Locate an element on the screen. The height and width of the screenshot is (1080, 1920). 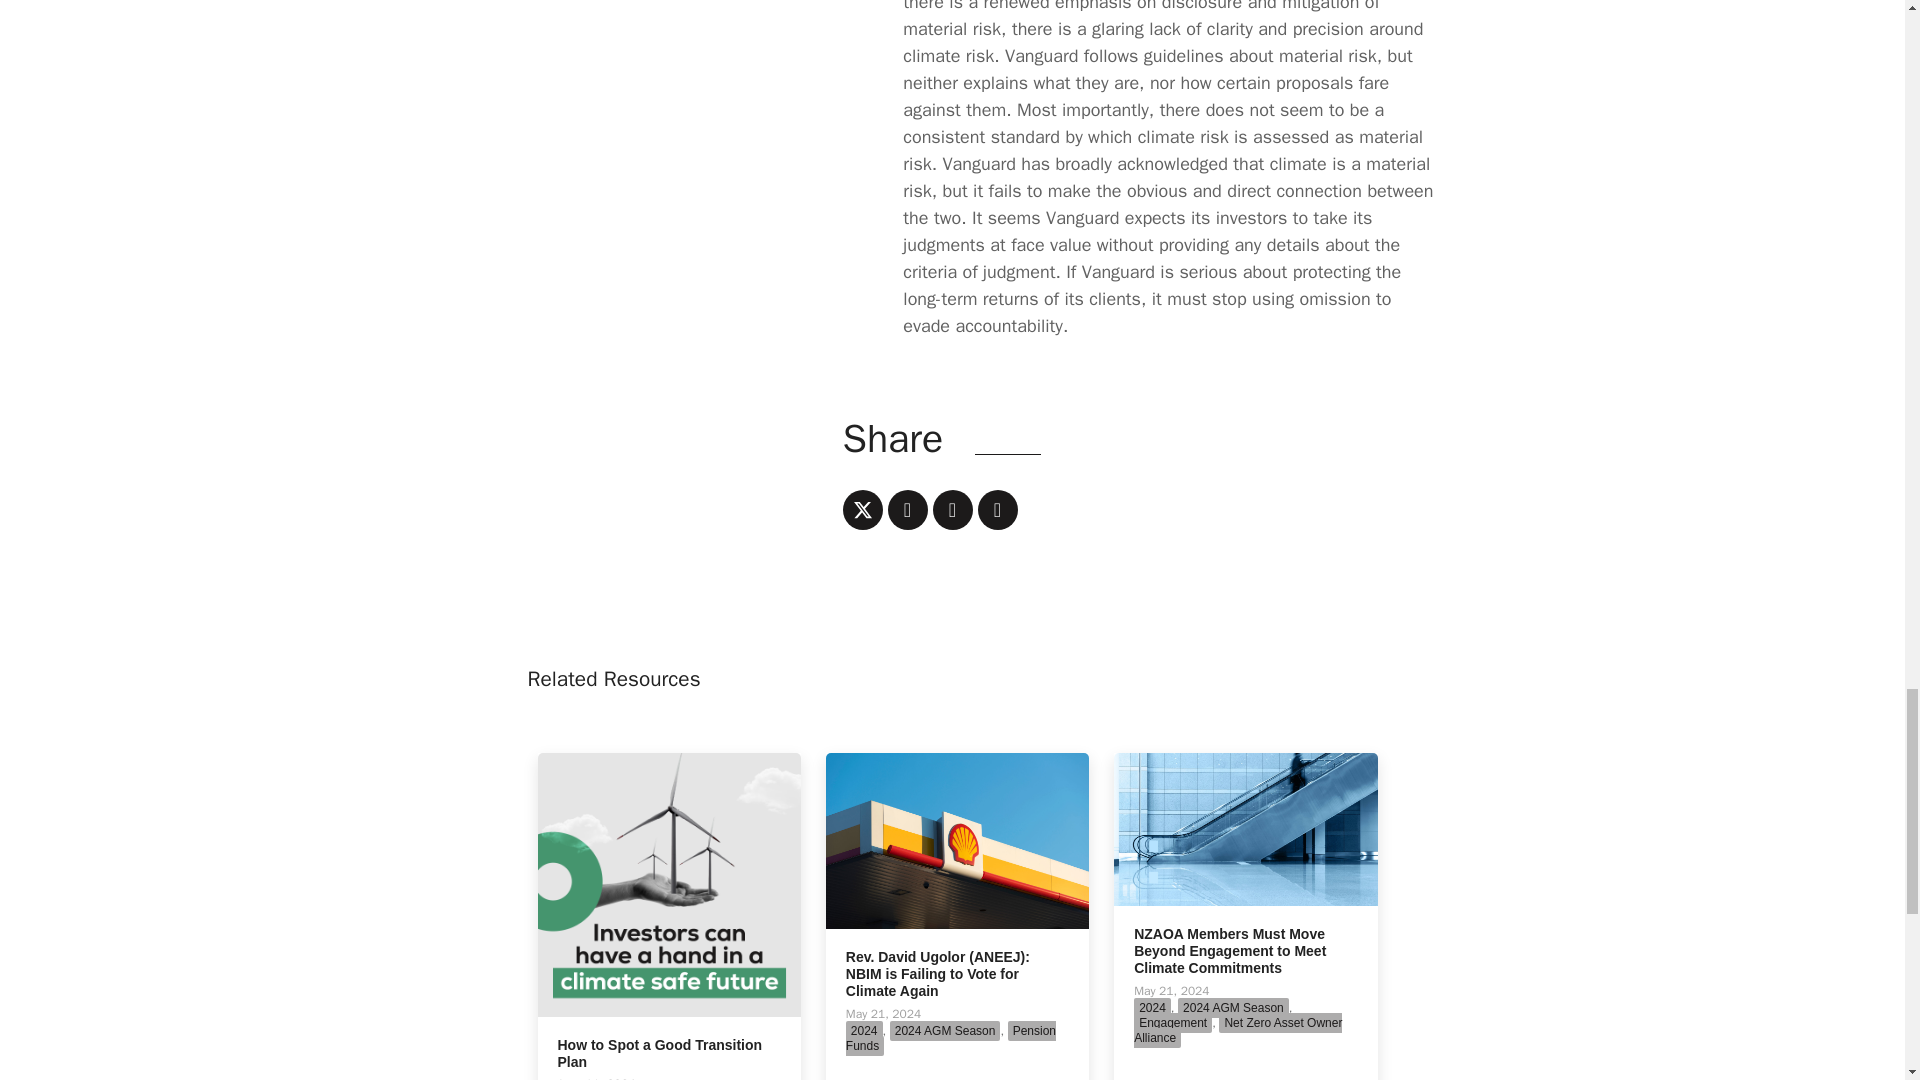
2024 is located at coordinates (864, 1030).